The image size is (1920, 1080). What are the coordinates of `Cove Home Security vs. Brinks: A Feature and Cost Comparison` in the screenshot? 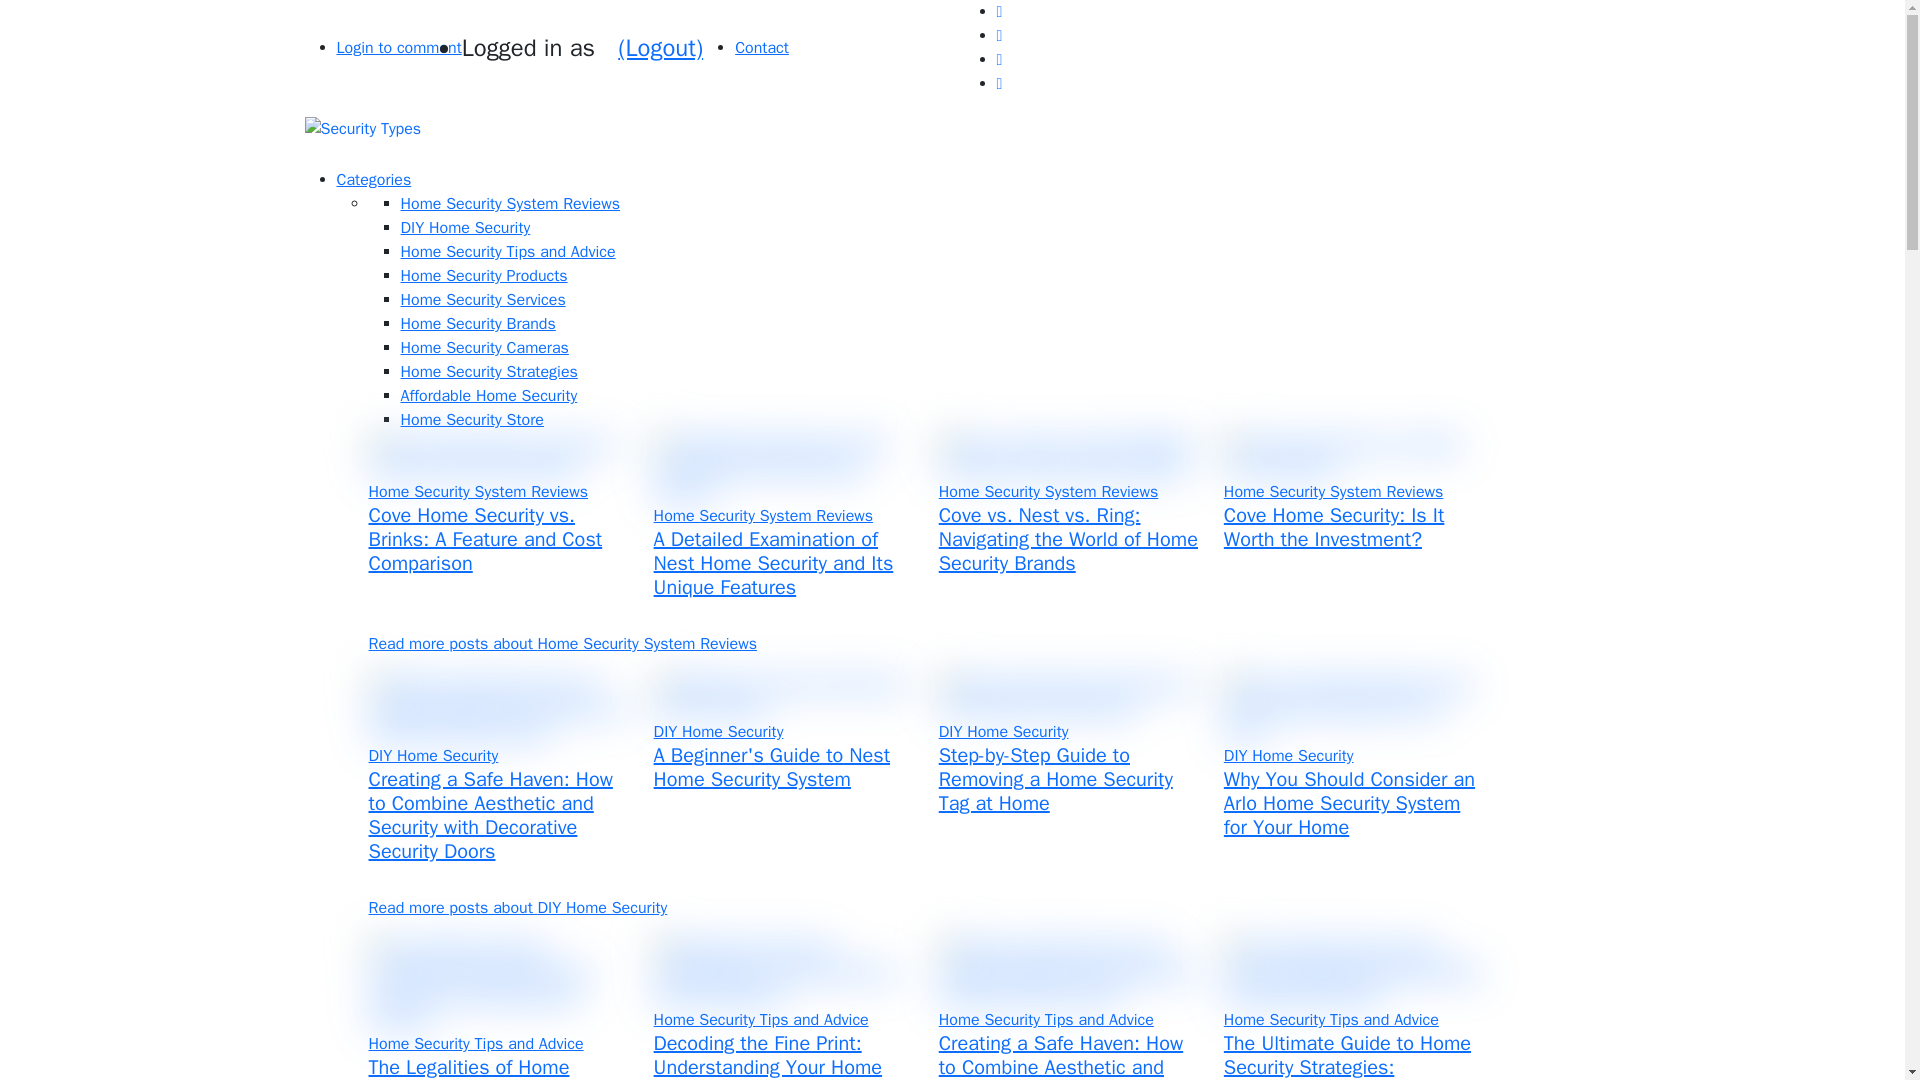 It's located at (485, 539).